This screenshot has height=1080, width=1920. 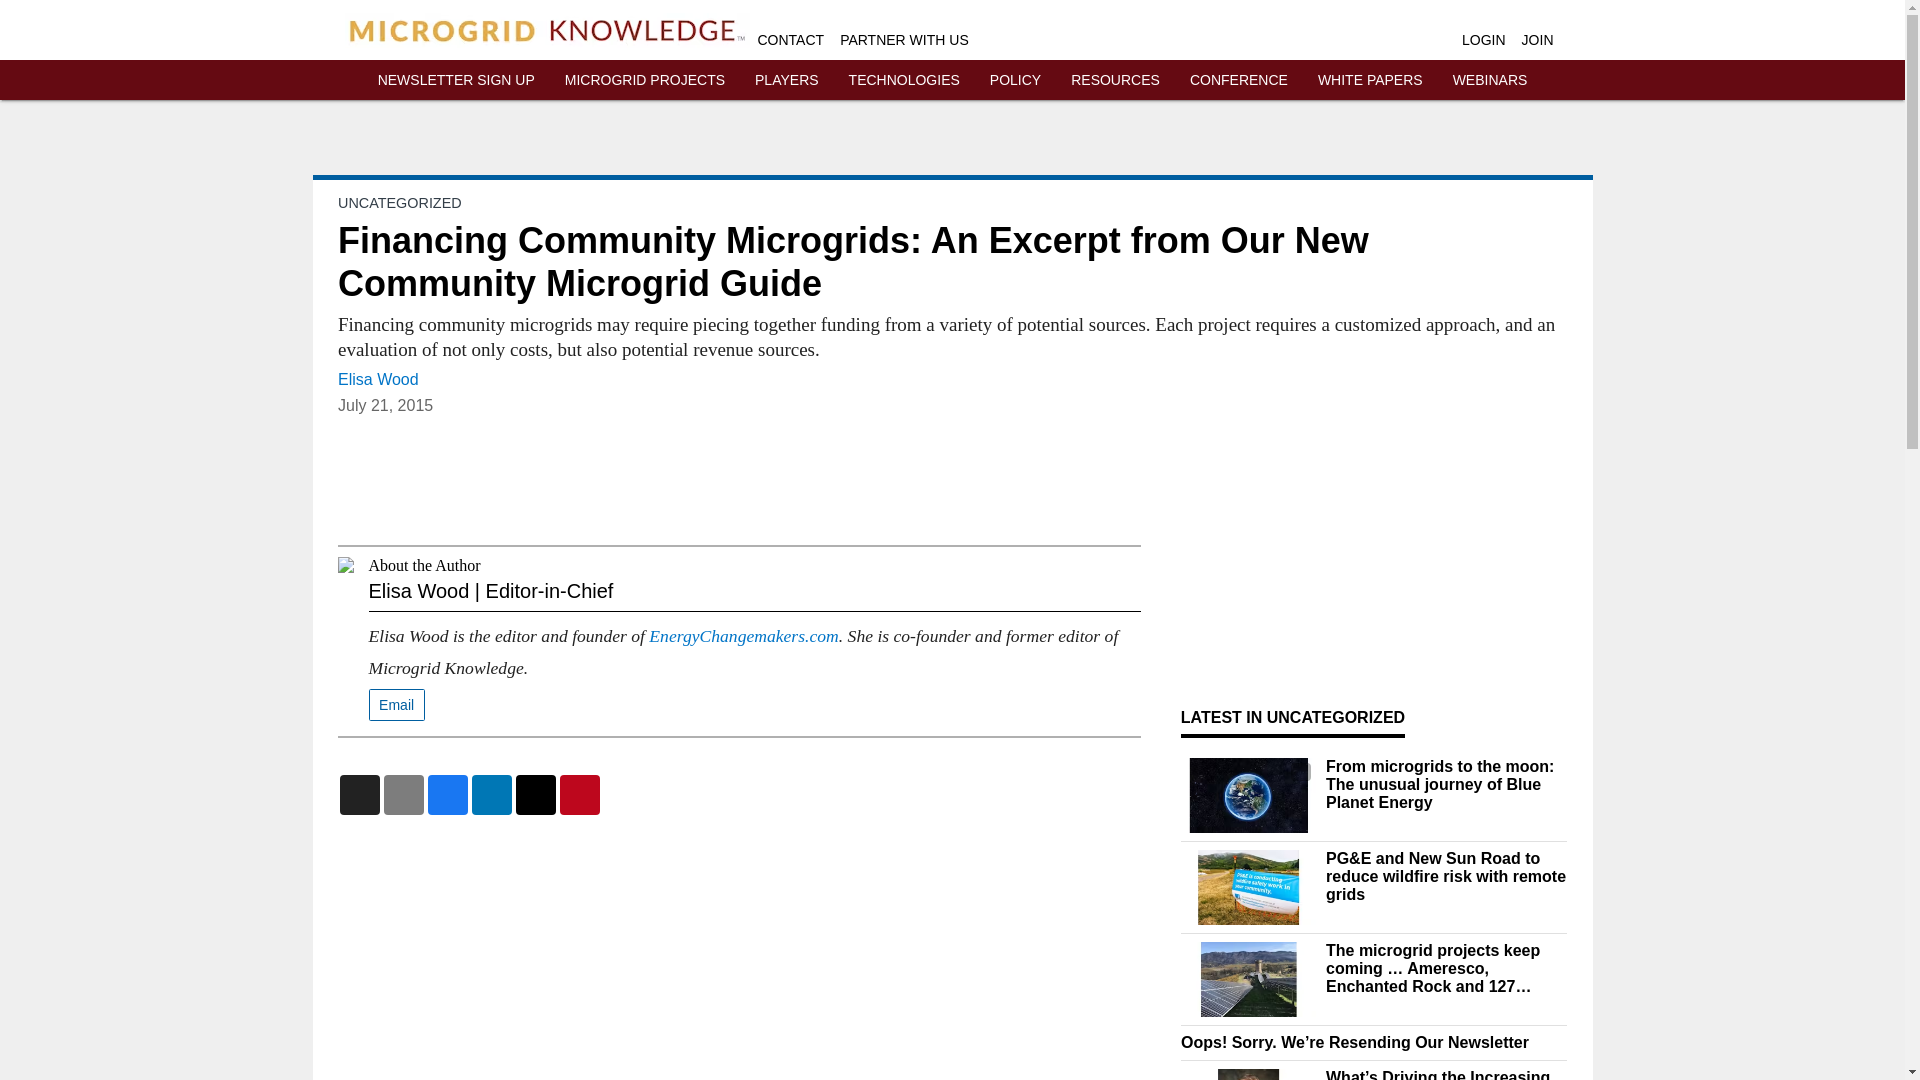 What do you see at coordinates (1538, 40) in the screenshot?
I see `JOIN` at bounding box center [1538, 40].